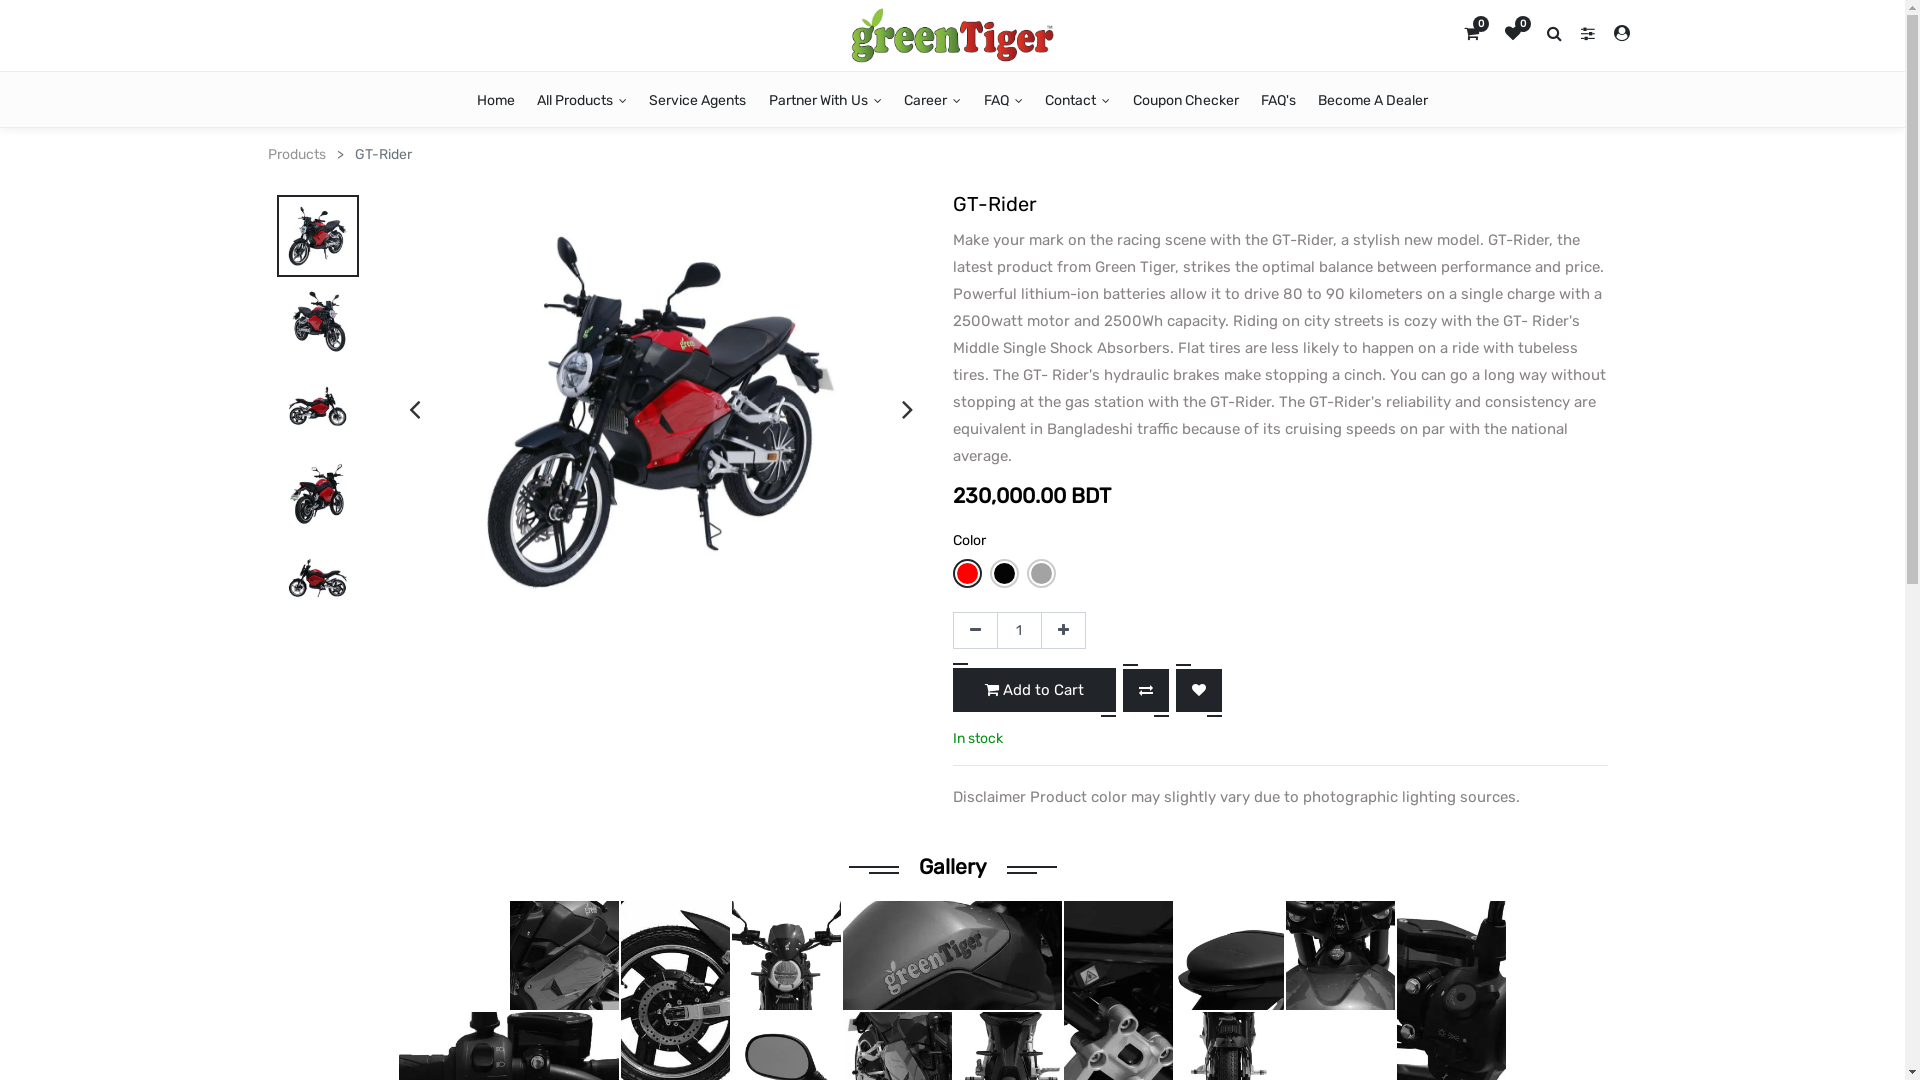 The width and height of the screenshot is (1920, 1080). I want to click on Become A Dealer, so click(1373, 100).